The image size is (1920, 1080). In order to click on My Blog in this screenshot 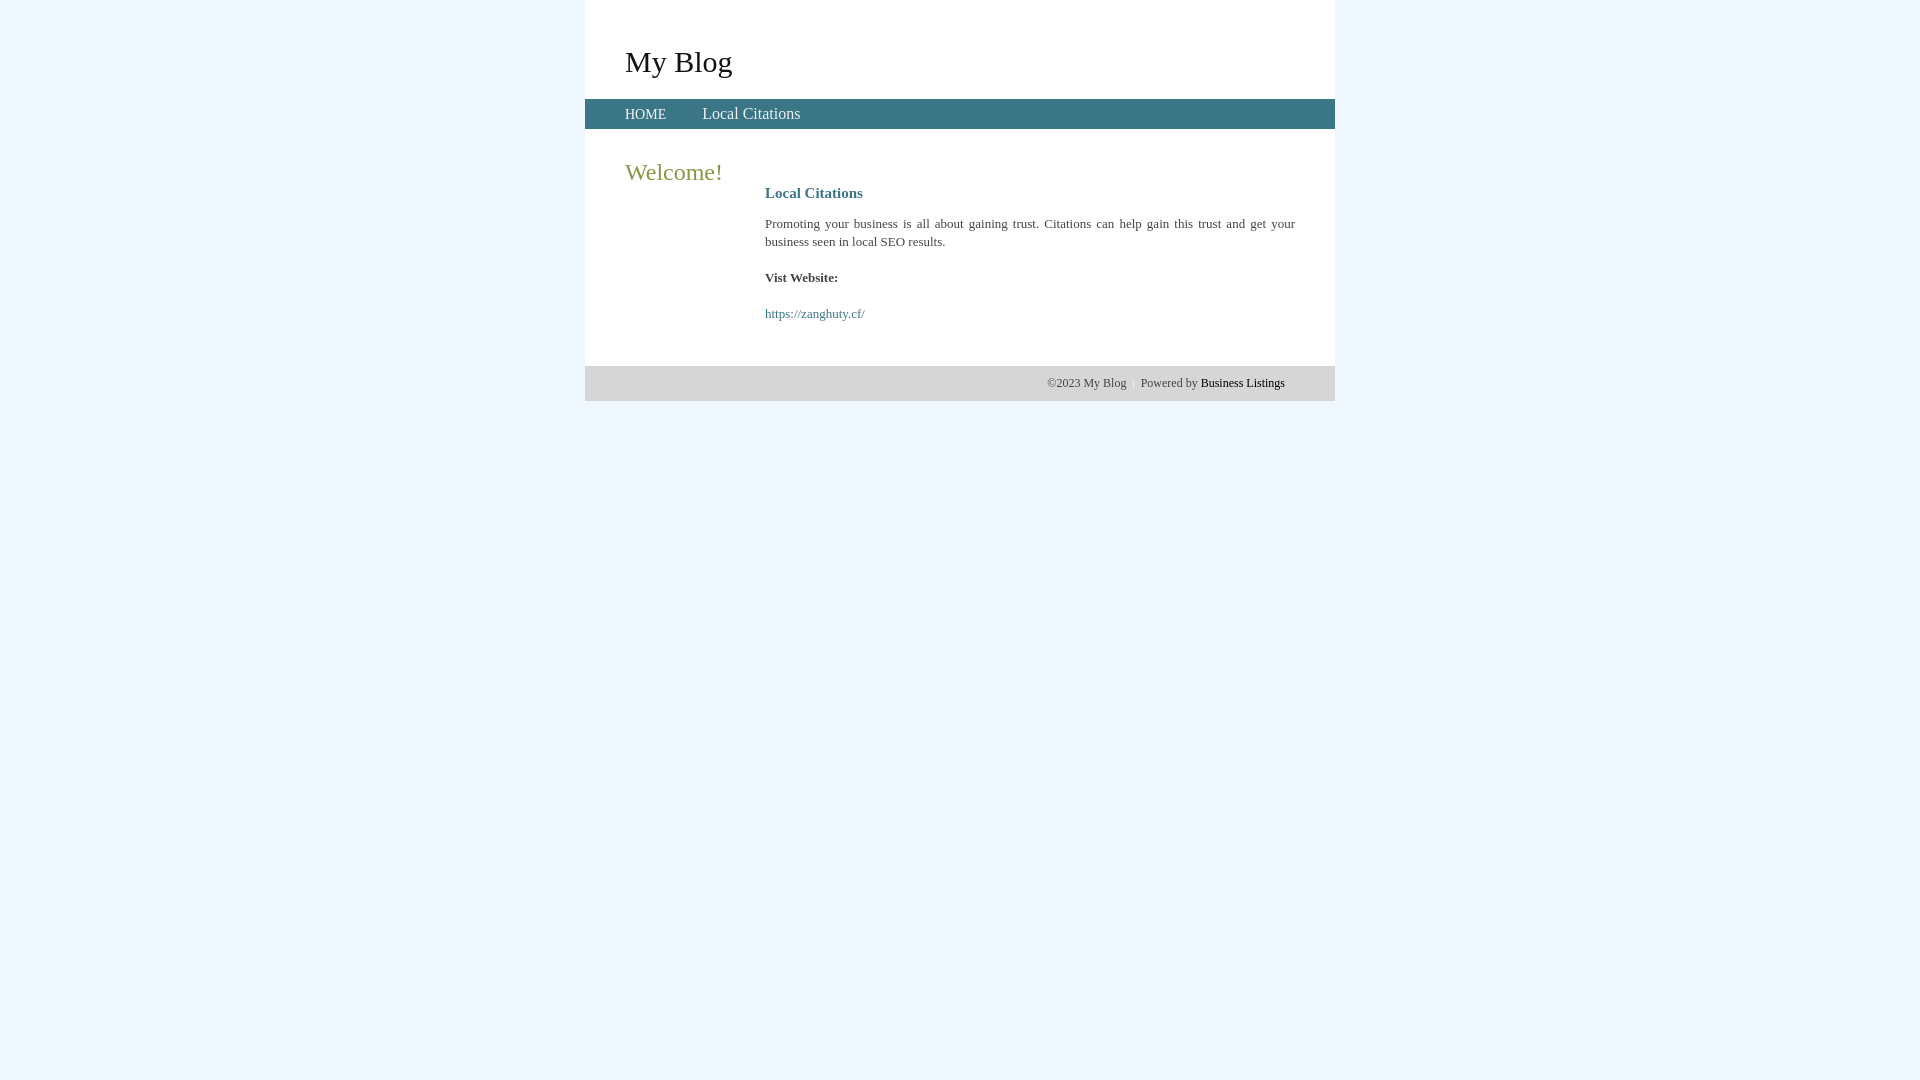, I will do `click(679, 61)`.